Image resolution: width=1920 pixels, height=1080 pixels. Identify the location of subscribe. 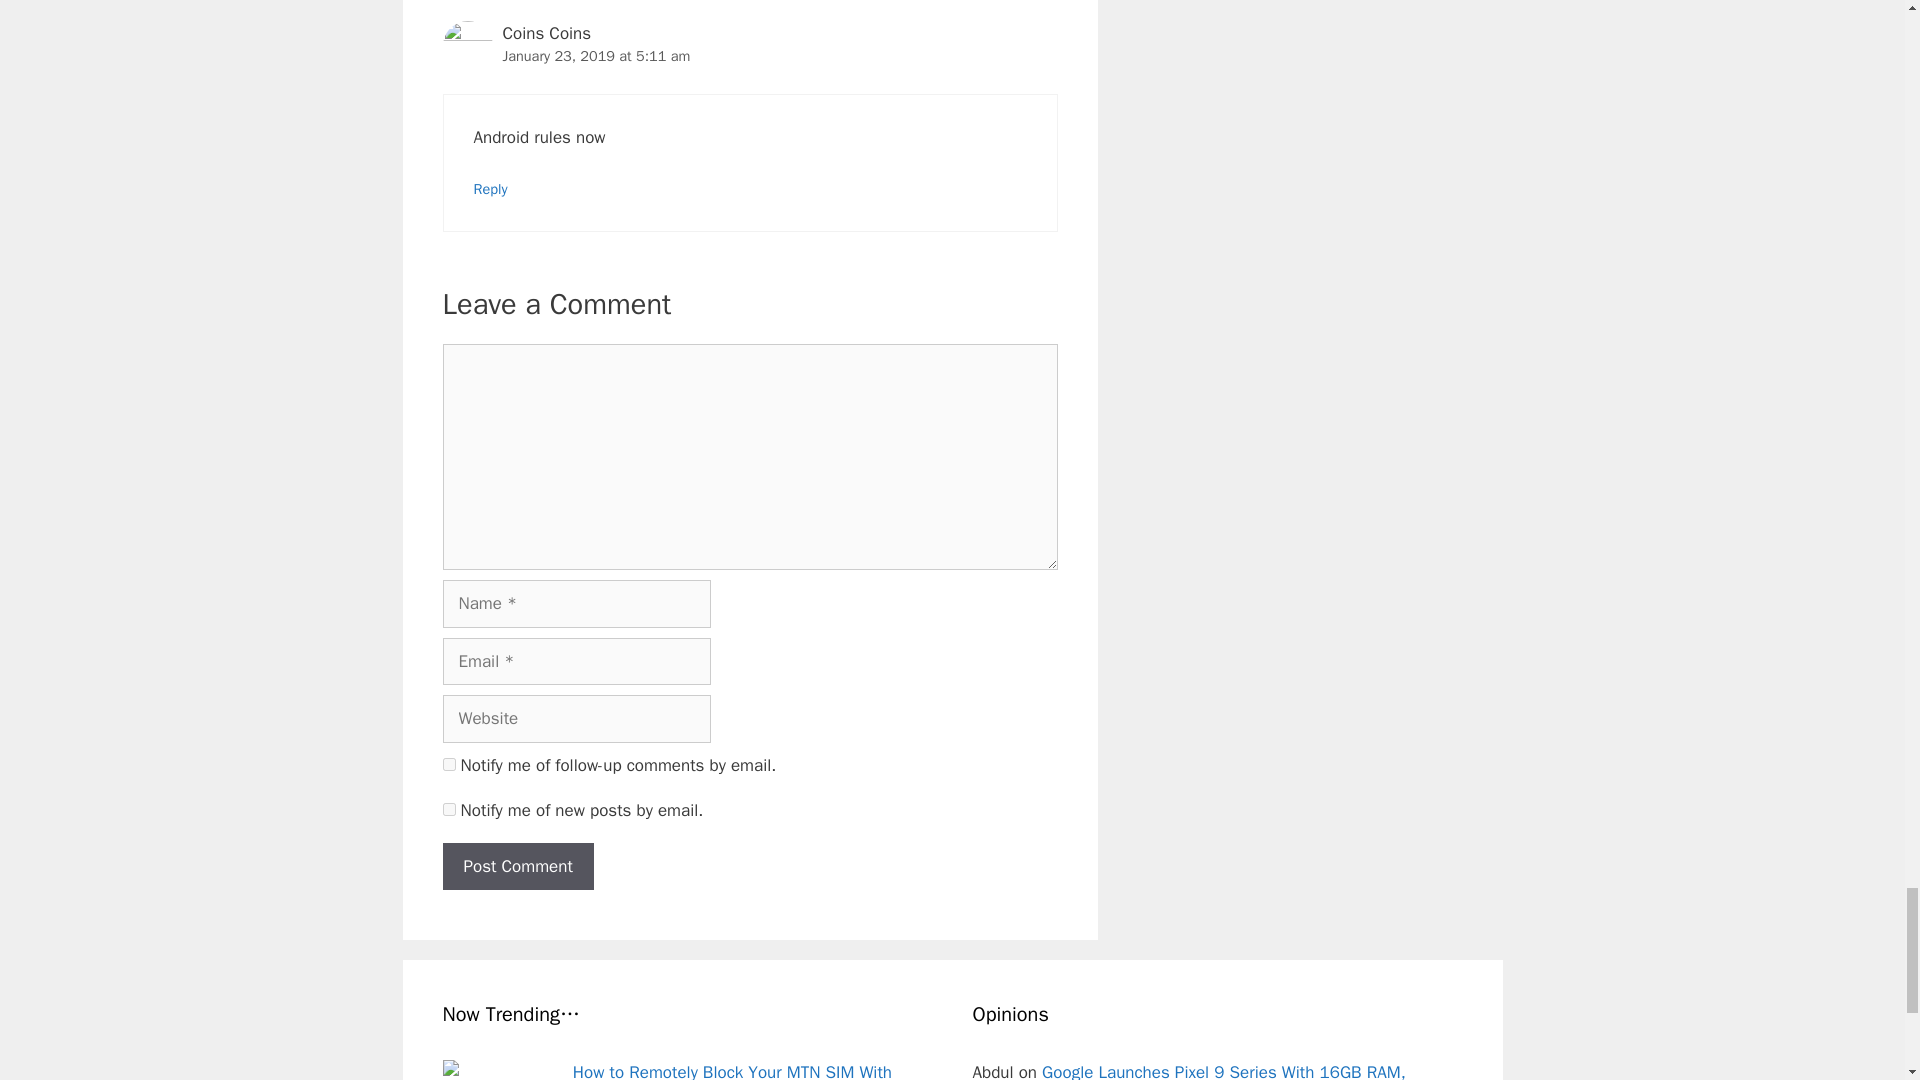
(448, 810).